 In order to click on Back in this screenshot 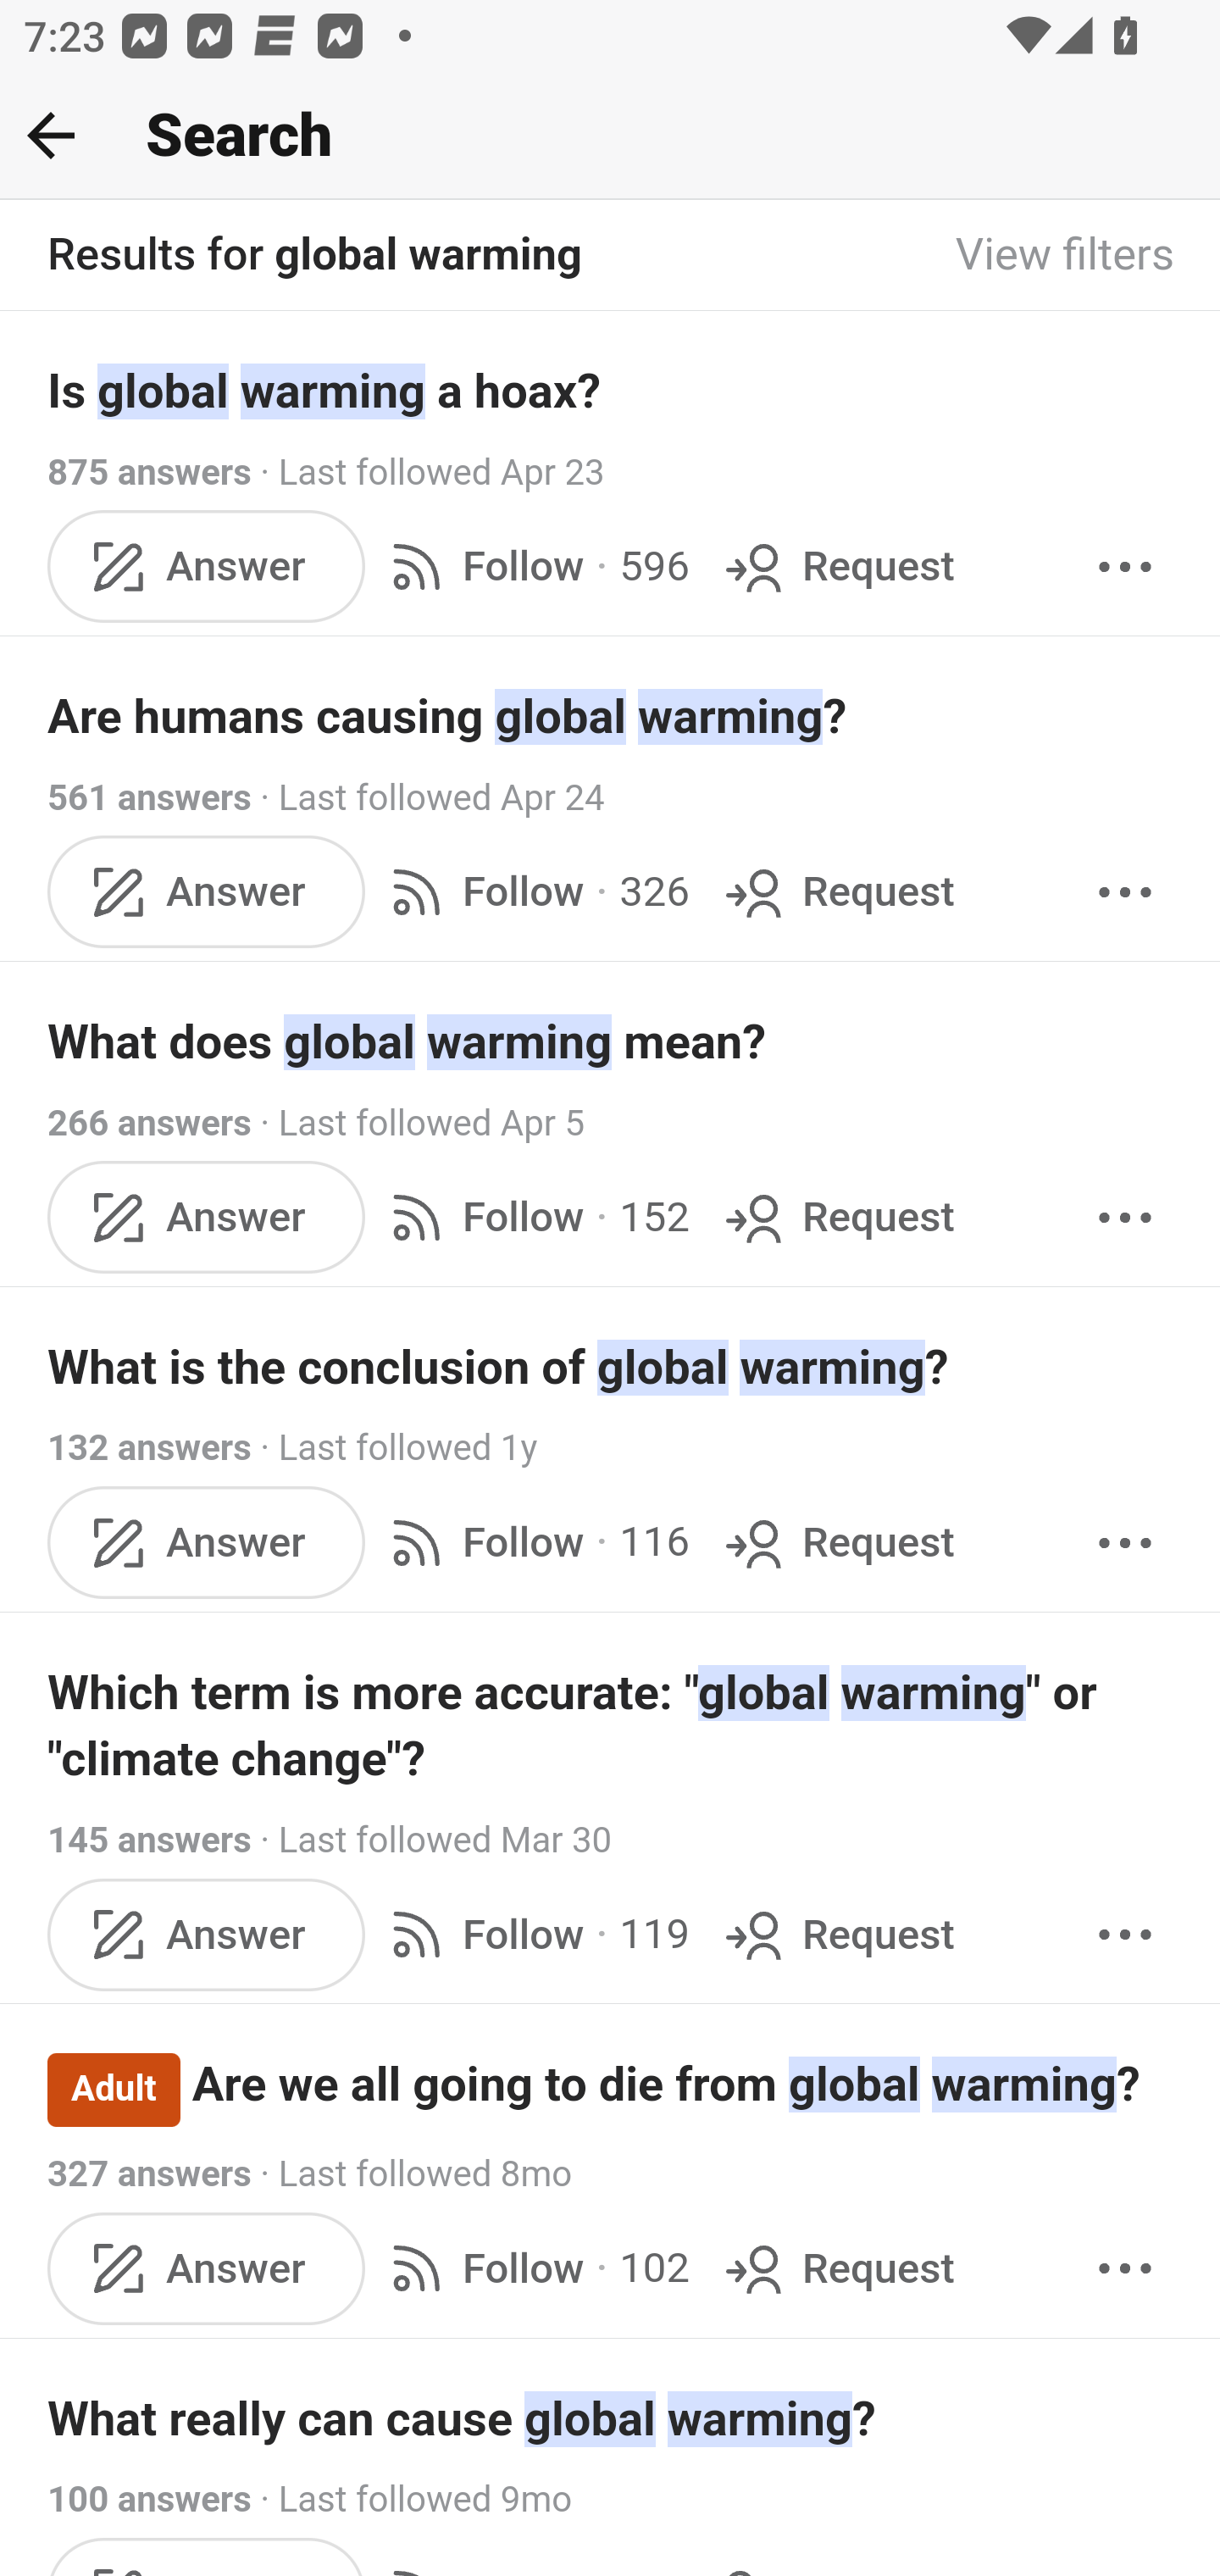, I will do `click(51, 135)`.